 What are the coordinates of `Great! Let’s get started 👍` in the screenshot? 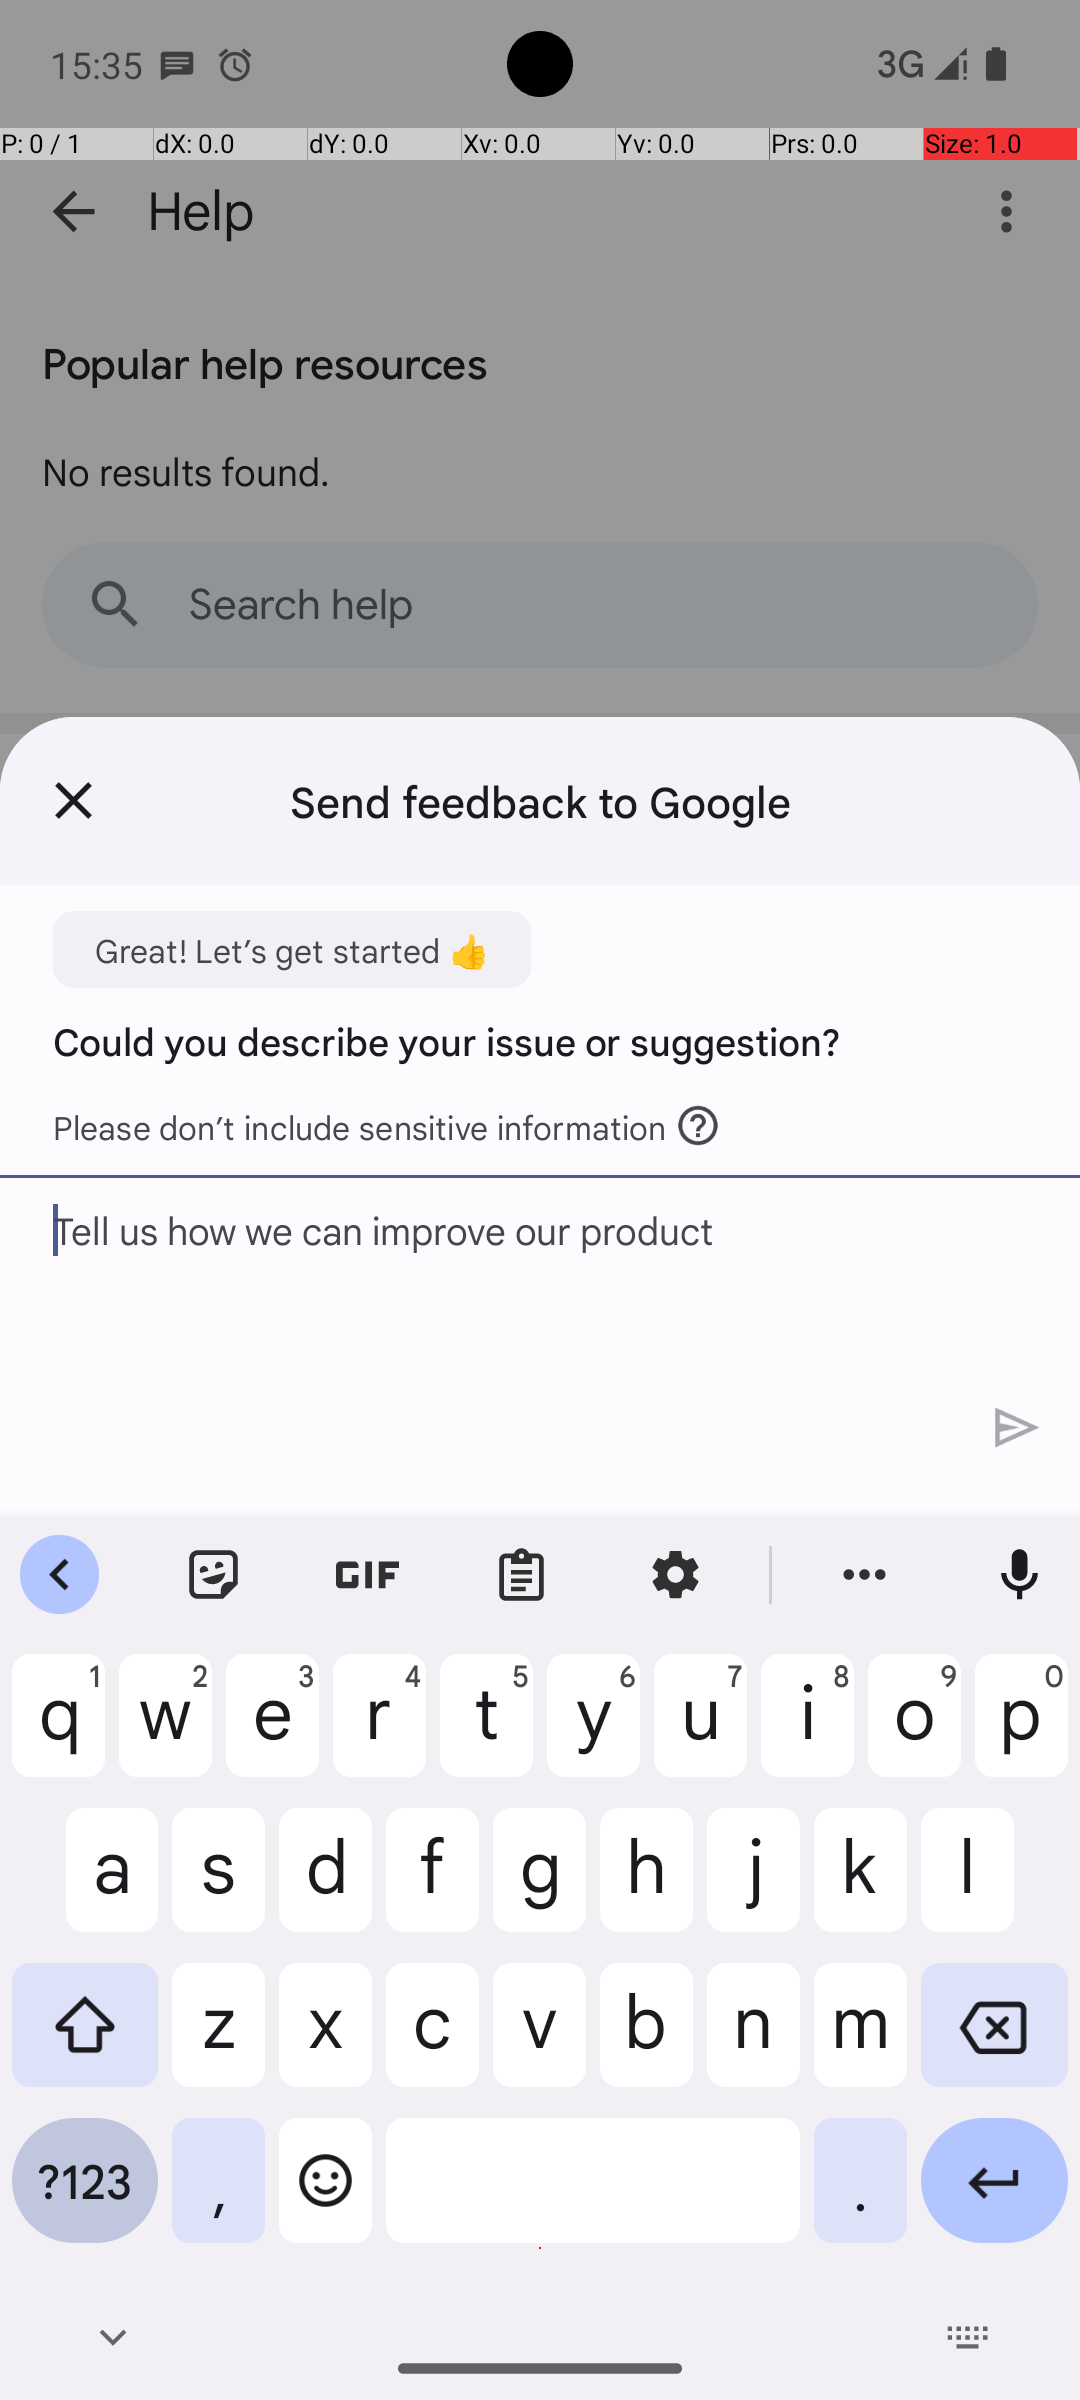 It's located at (292, 950).